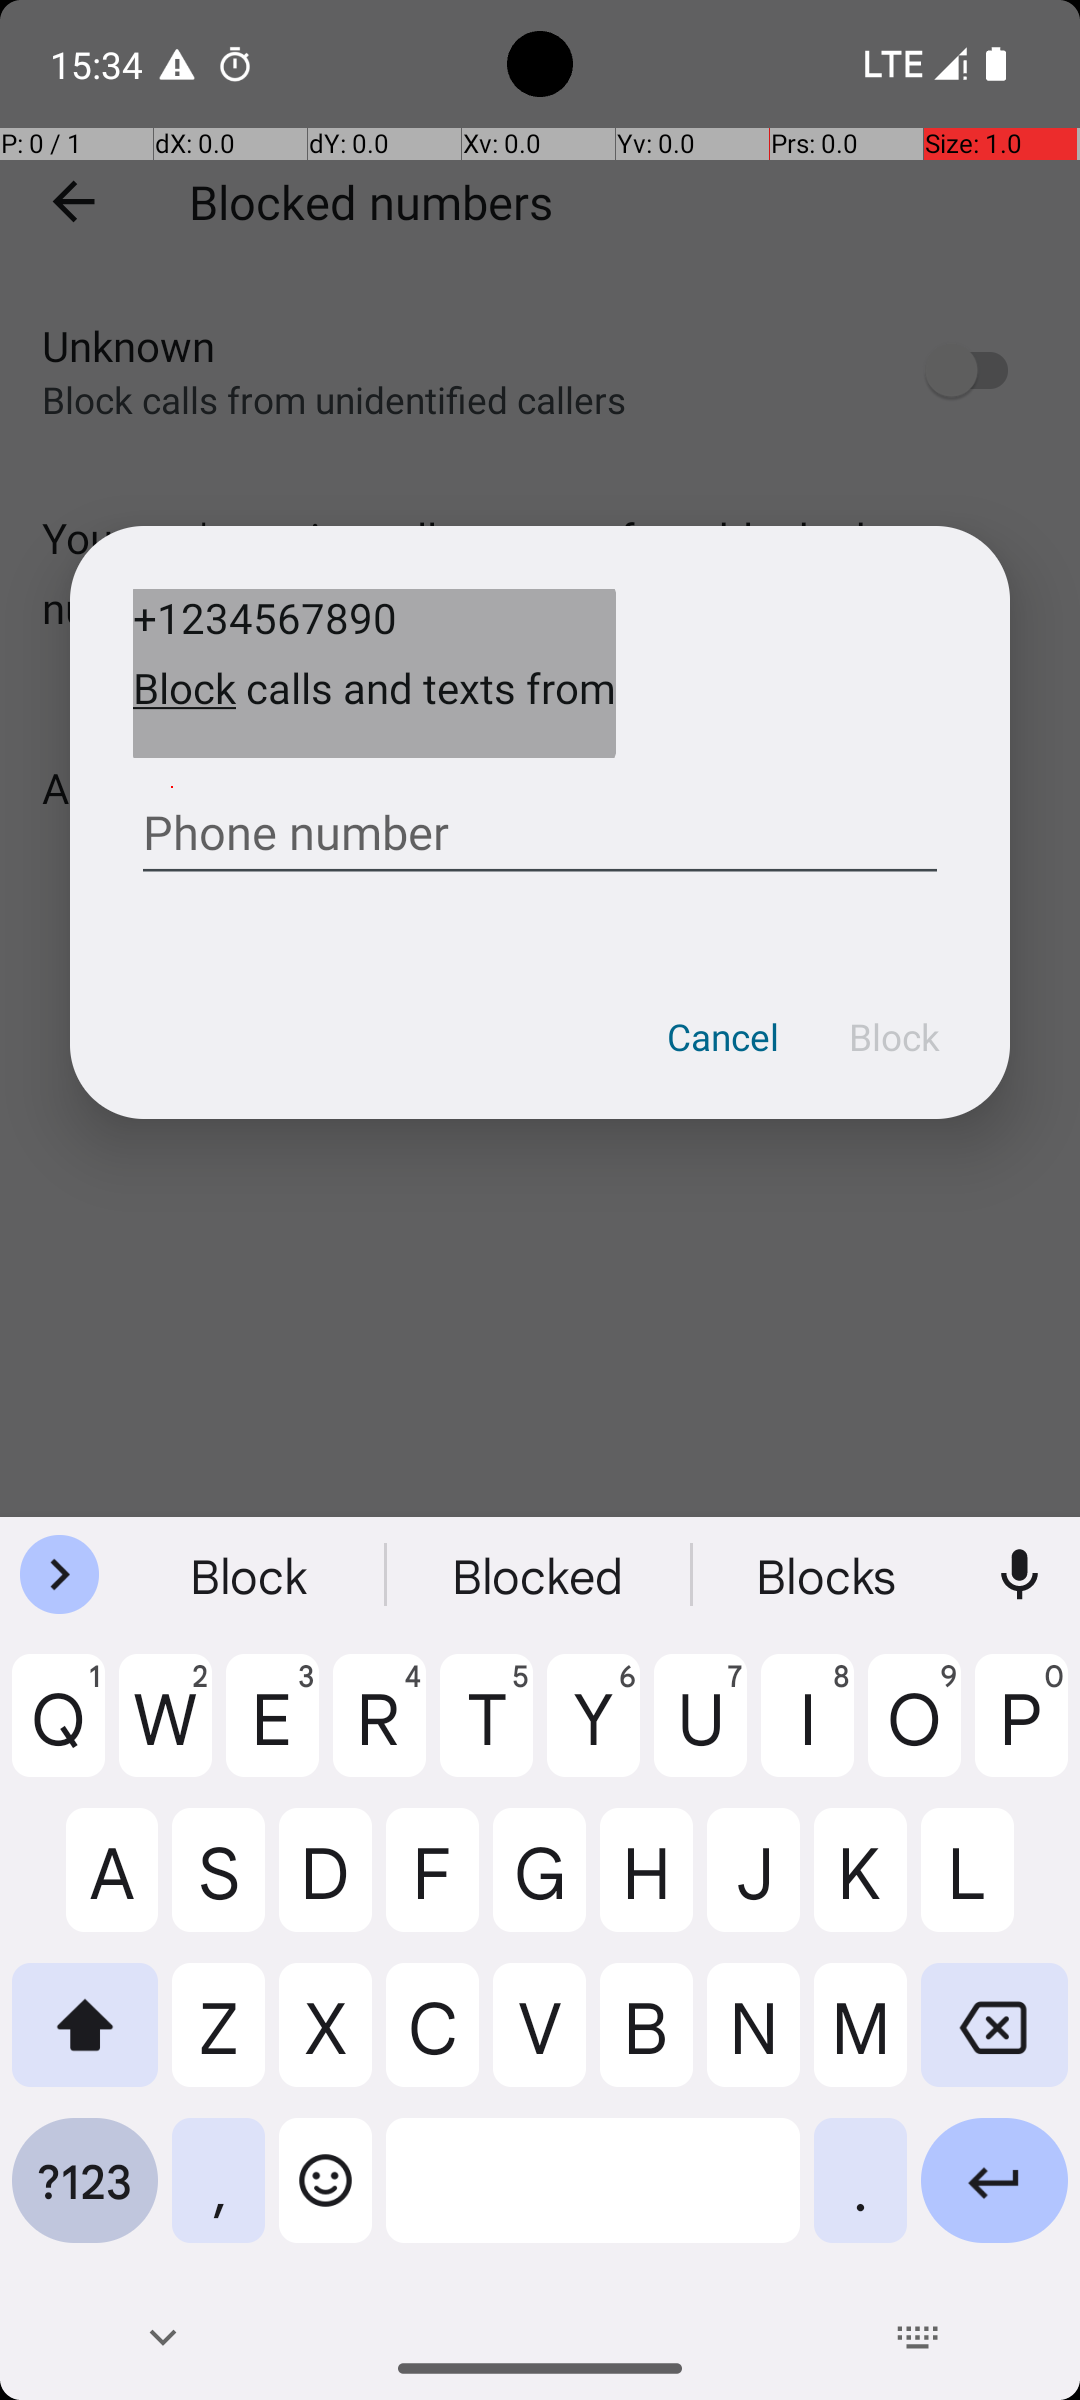  I want to click on Space, so click(593, 2196).